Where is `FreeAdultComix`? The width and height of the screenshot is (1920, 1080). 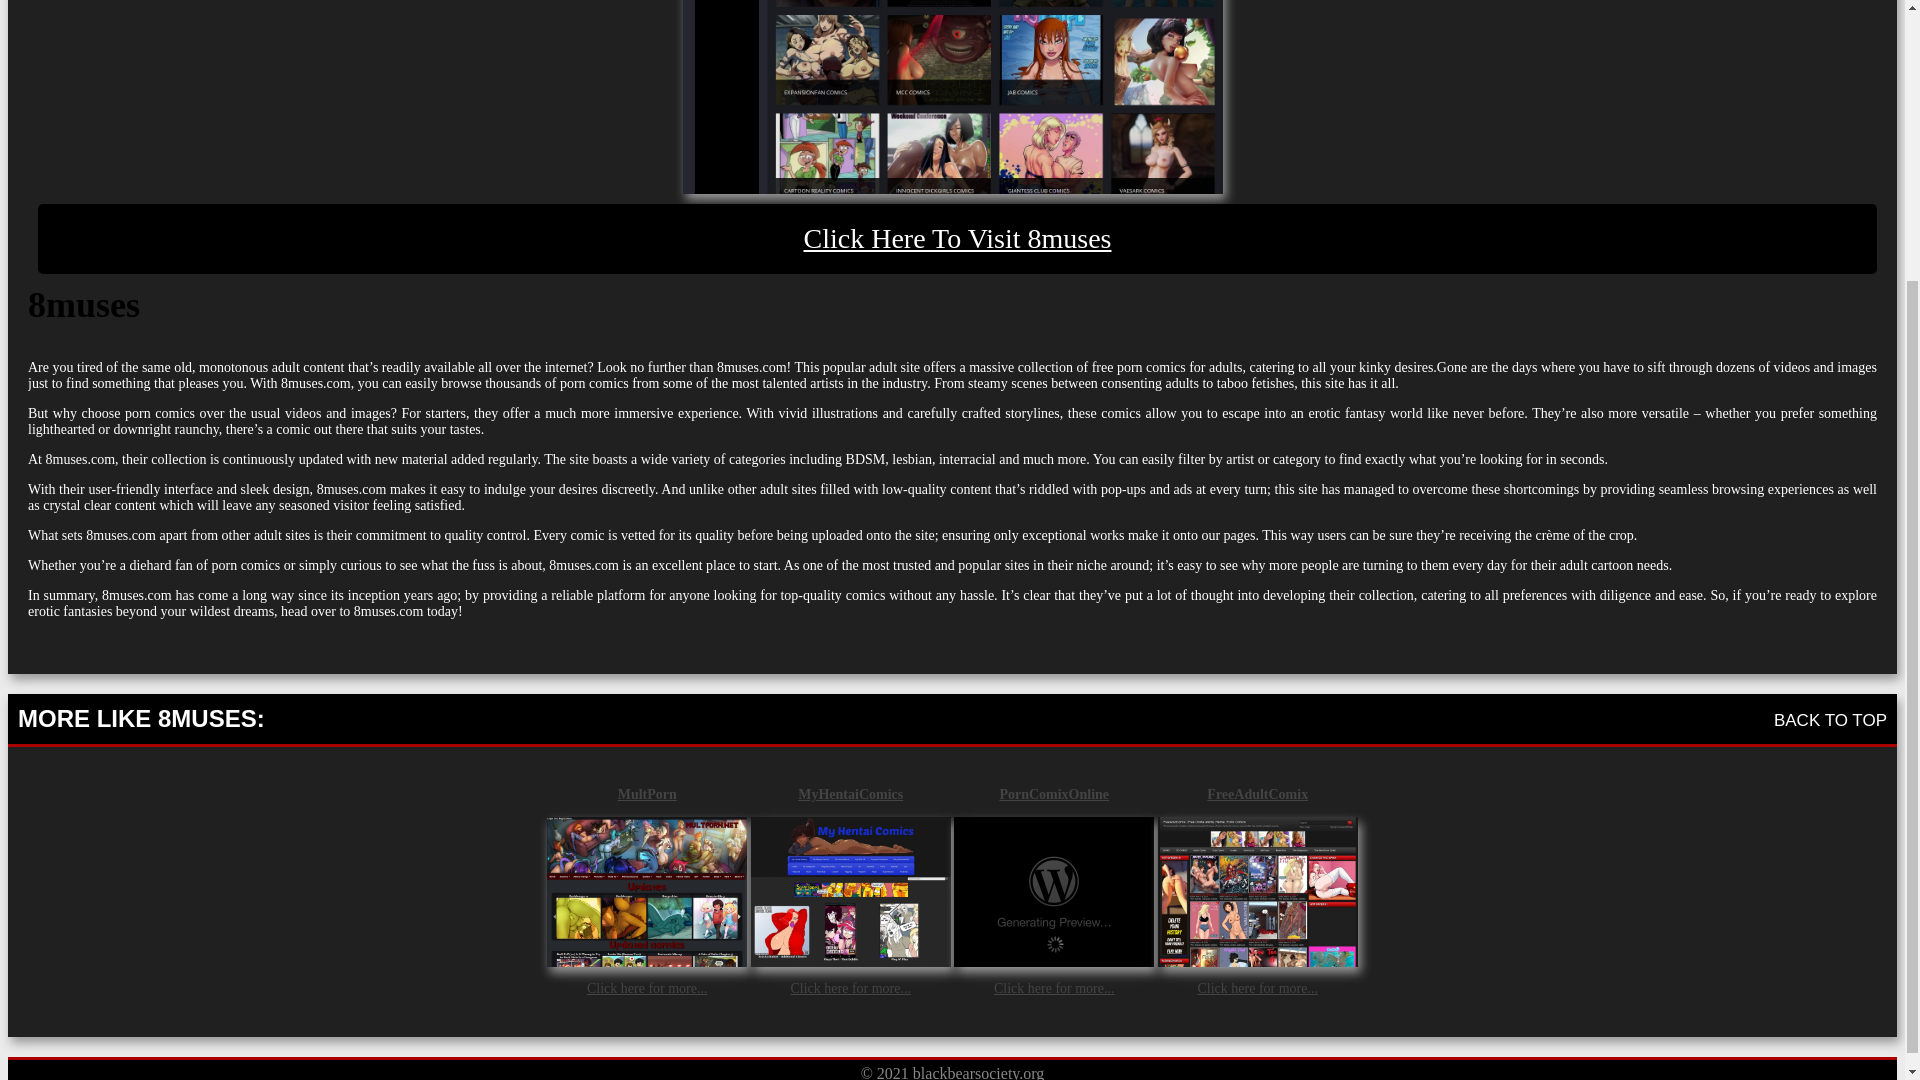 FreeAdultComix is located at coordinates (1257, 794).